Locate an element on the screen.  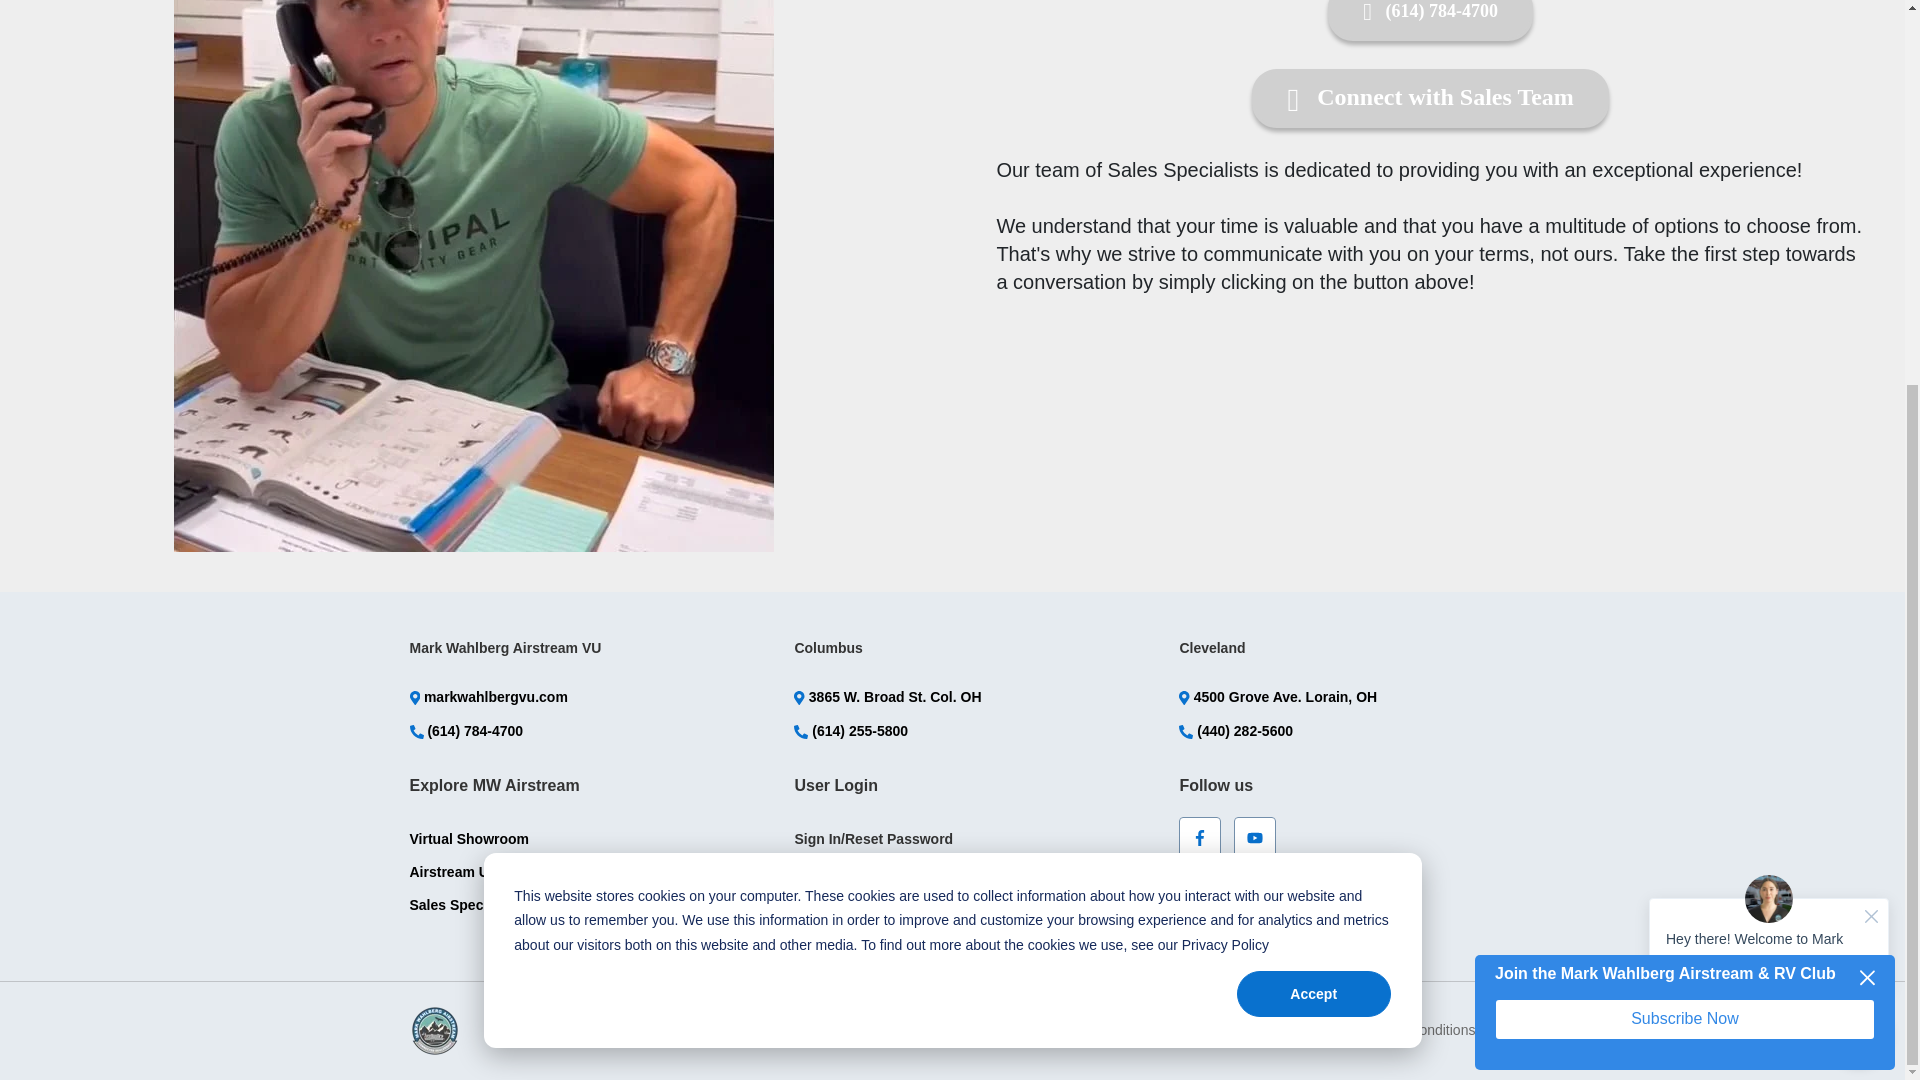
Airstream Units is located at coordinates (462, 872).